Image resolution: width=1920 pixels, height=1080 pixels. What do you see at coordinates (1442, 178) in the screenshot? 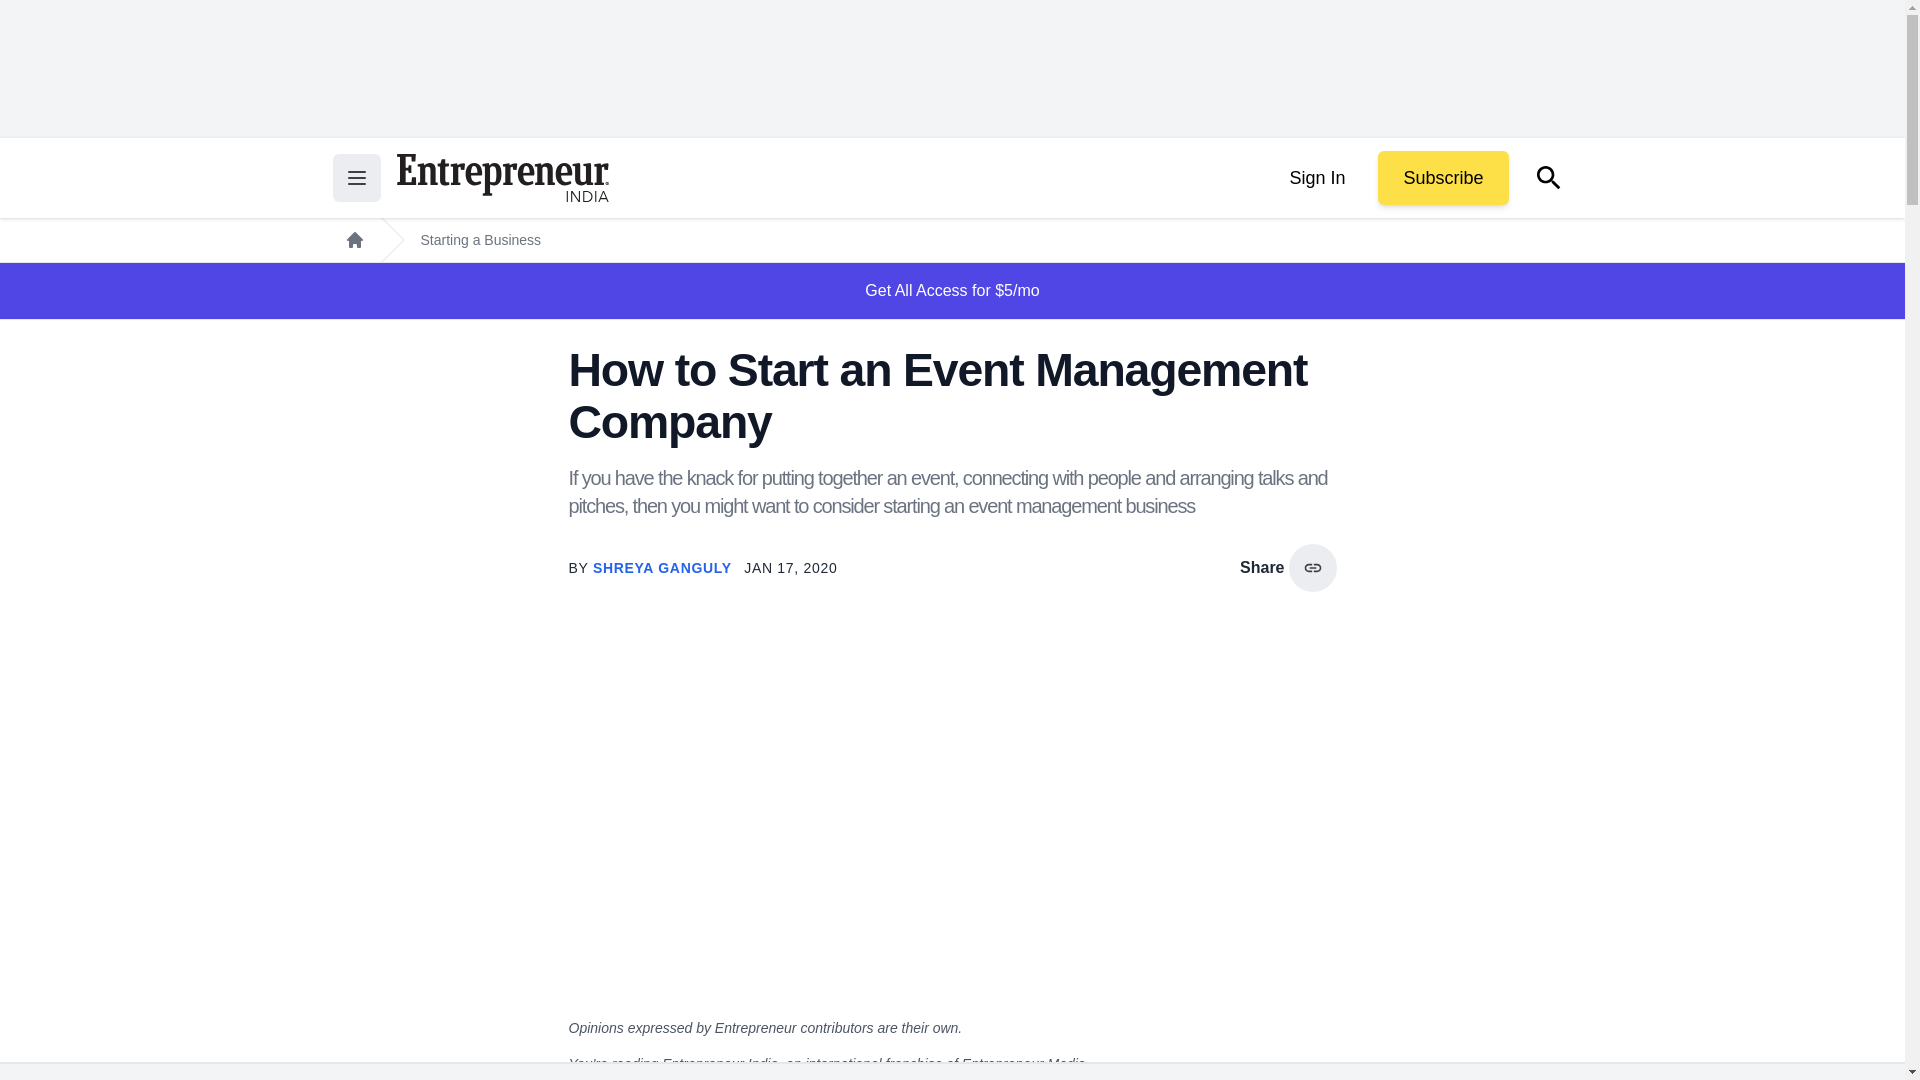
I see `Subscribe` at bounding box center [1442, 178].